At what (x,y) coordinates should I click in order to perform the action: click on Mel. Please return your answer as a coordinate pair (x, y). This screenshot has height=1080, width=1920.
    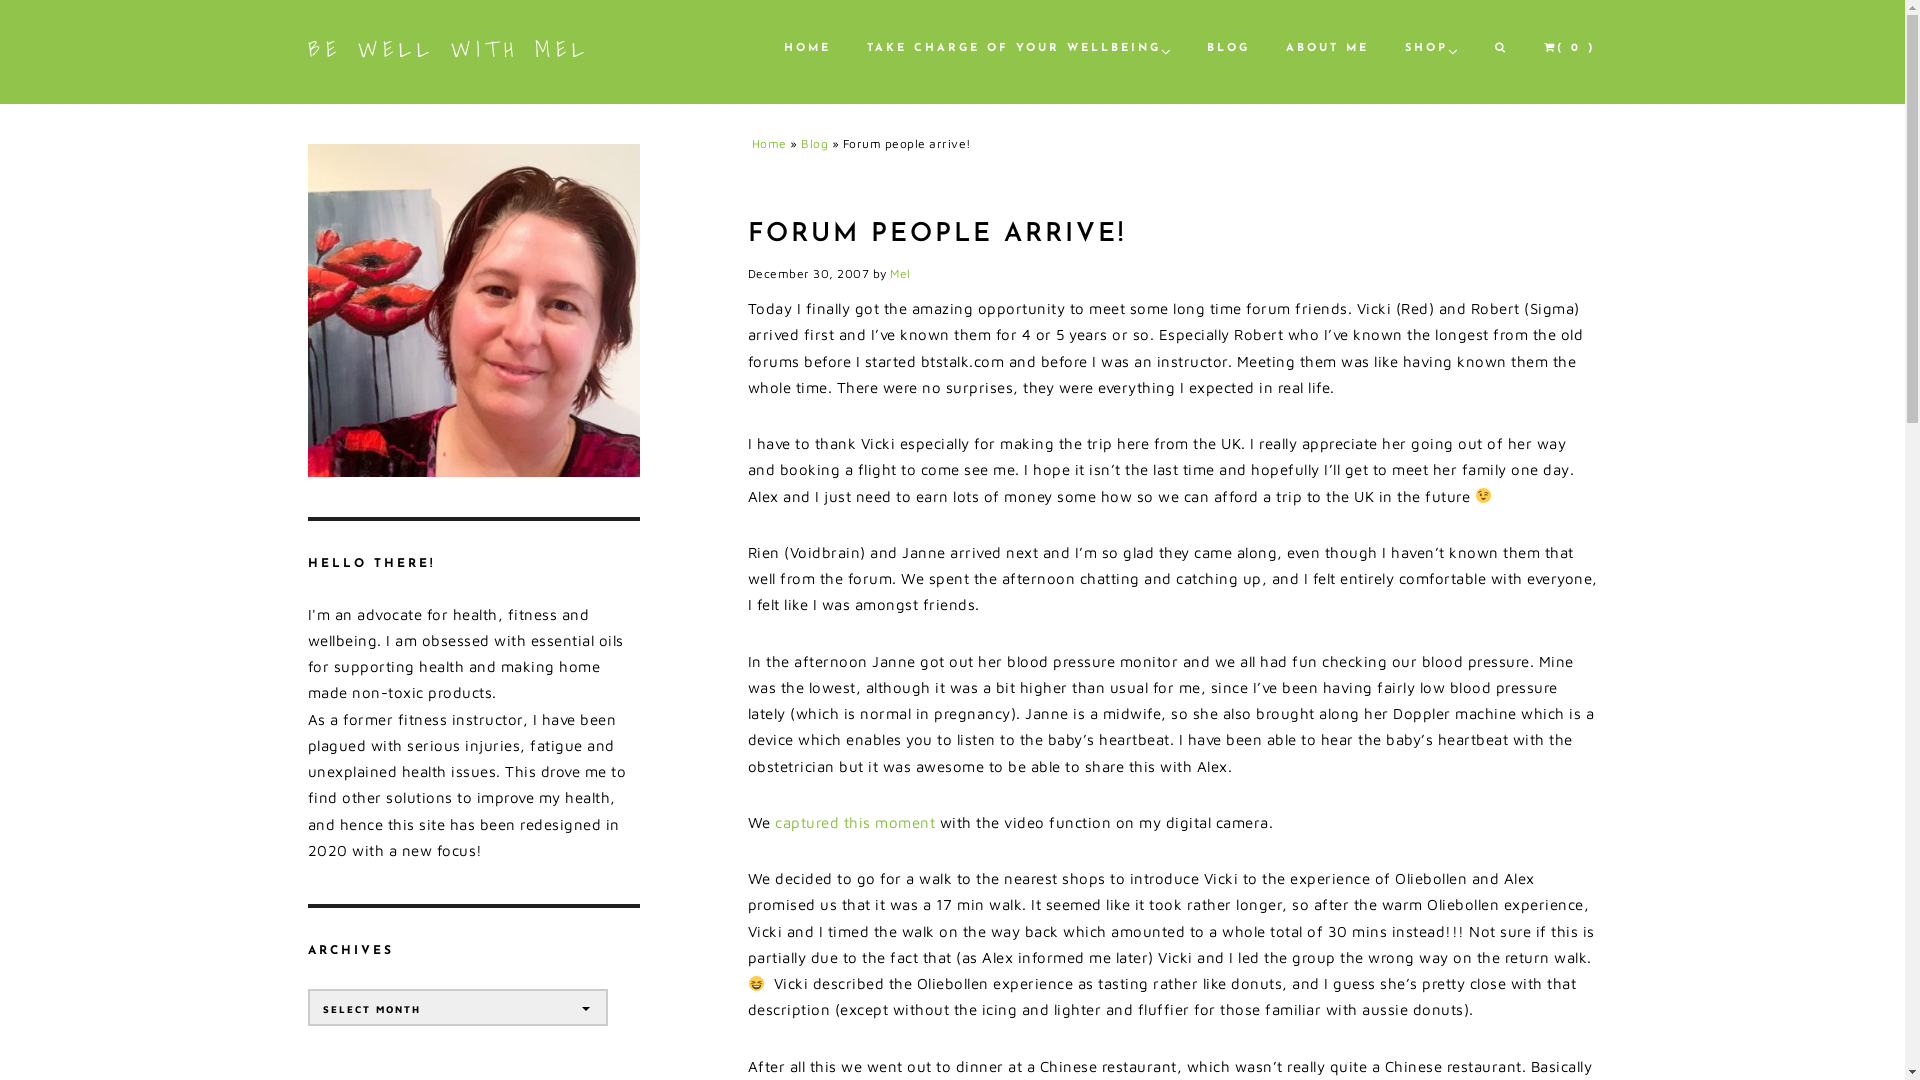
    Looking at the image, I should click on (900, 274).